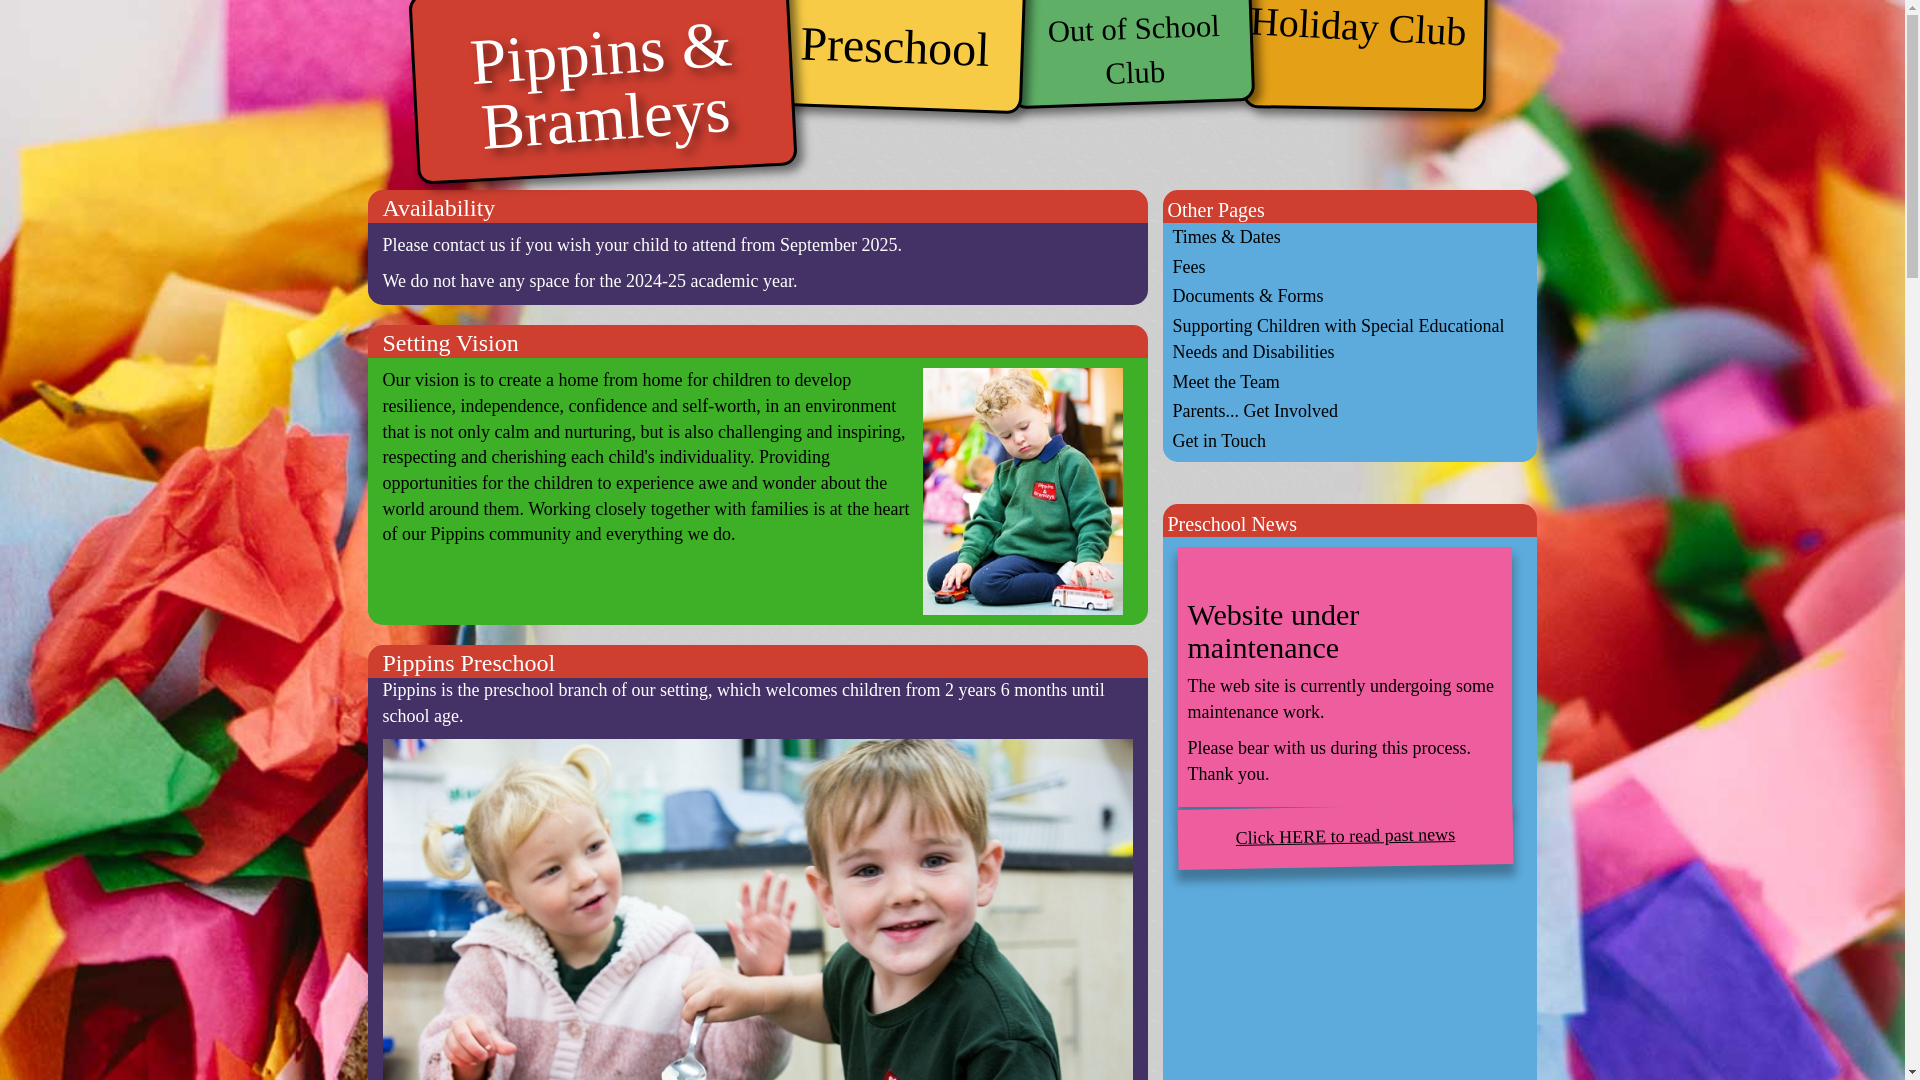 This screenshot has width=1920, height=1080. I want to click on Parents... Get Involved, so click(1346, 412).